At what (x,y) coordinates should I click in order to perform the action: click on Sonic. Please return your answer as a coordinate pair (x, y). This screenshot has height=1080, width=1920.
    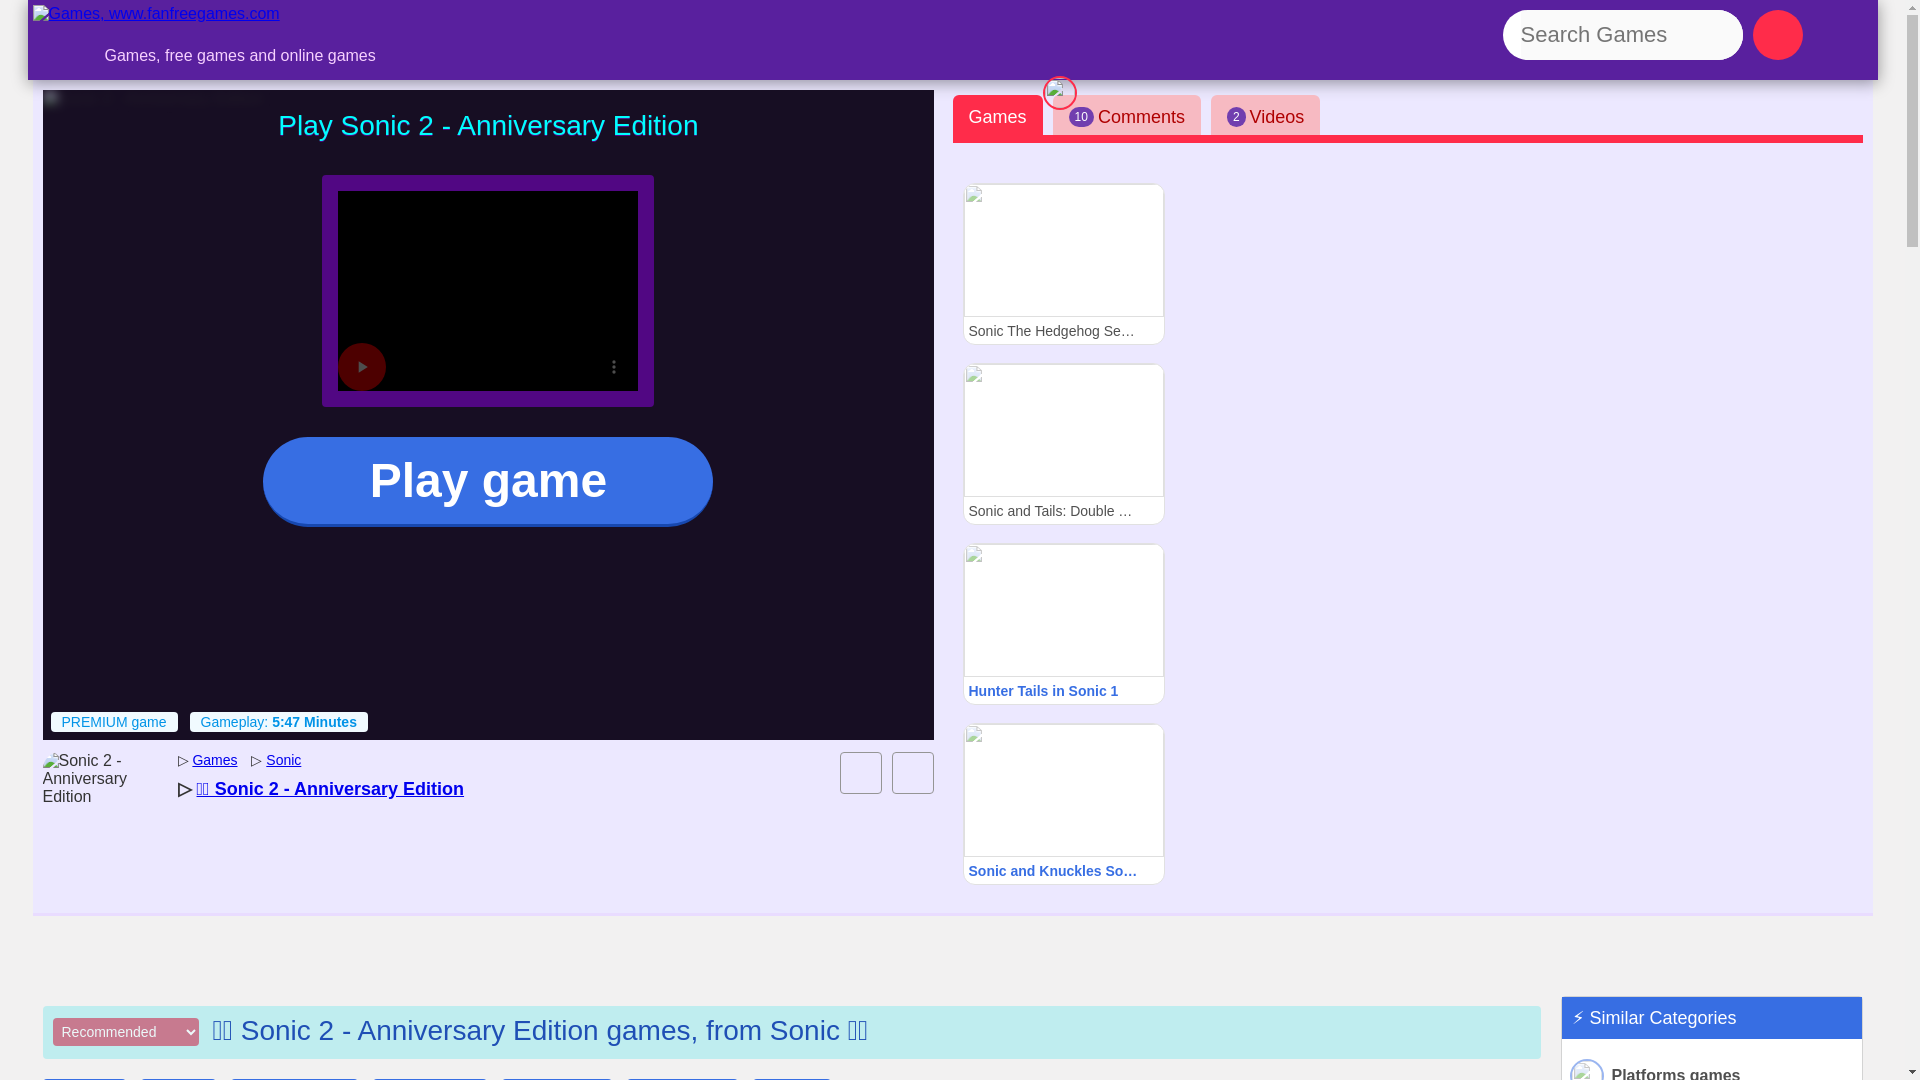
    Looking at the image, I should click on (284, 759).